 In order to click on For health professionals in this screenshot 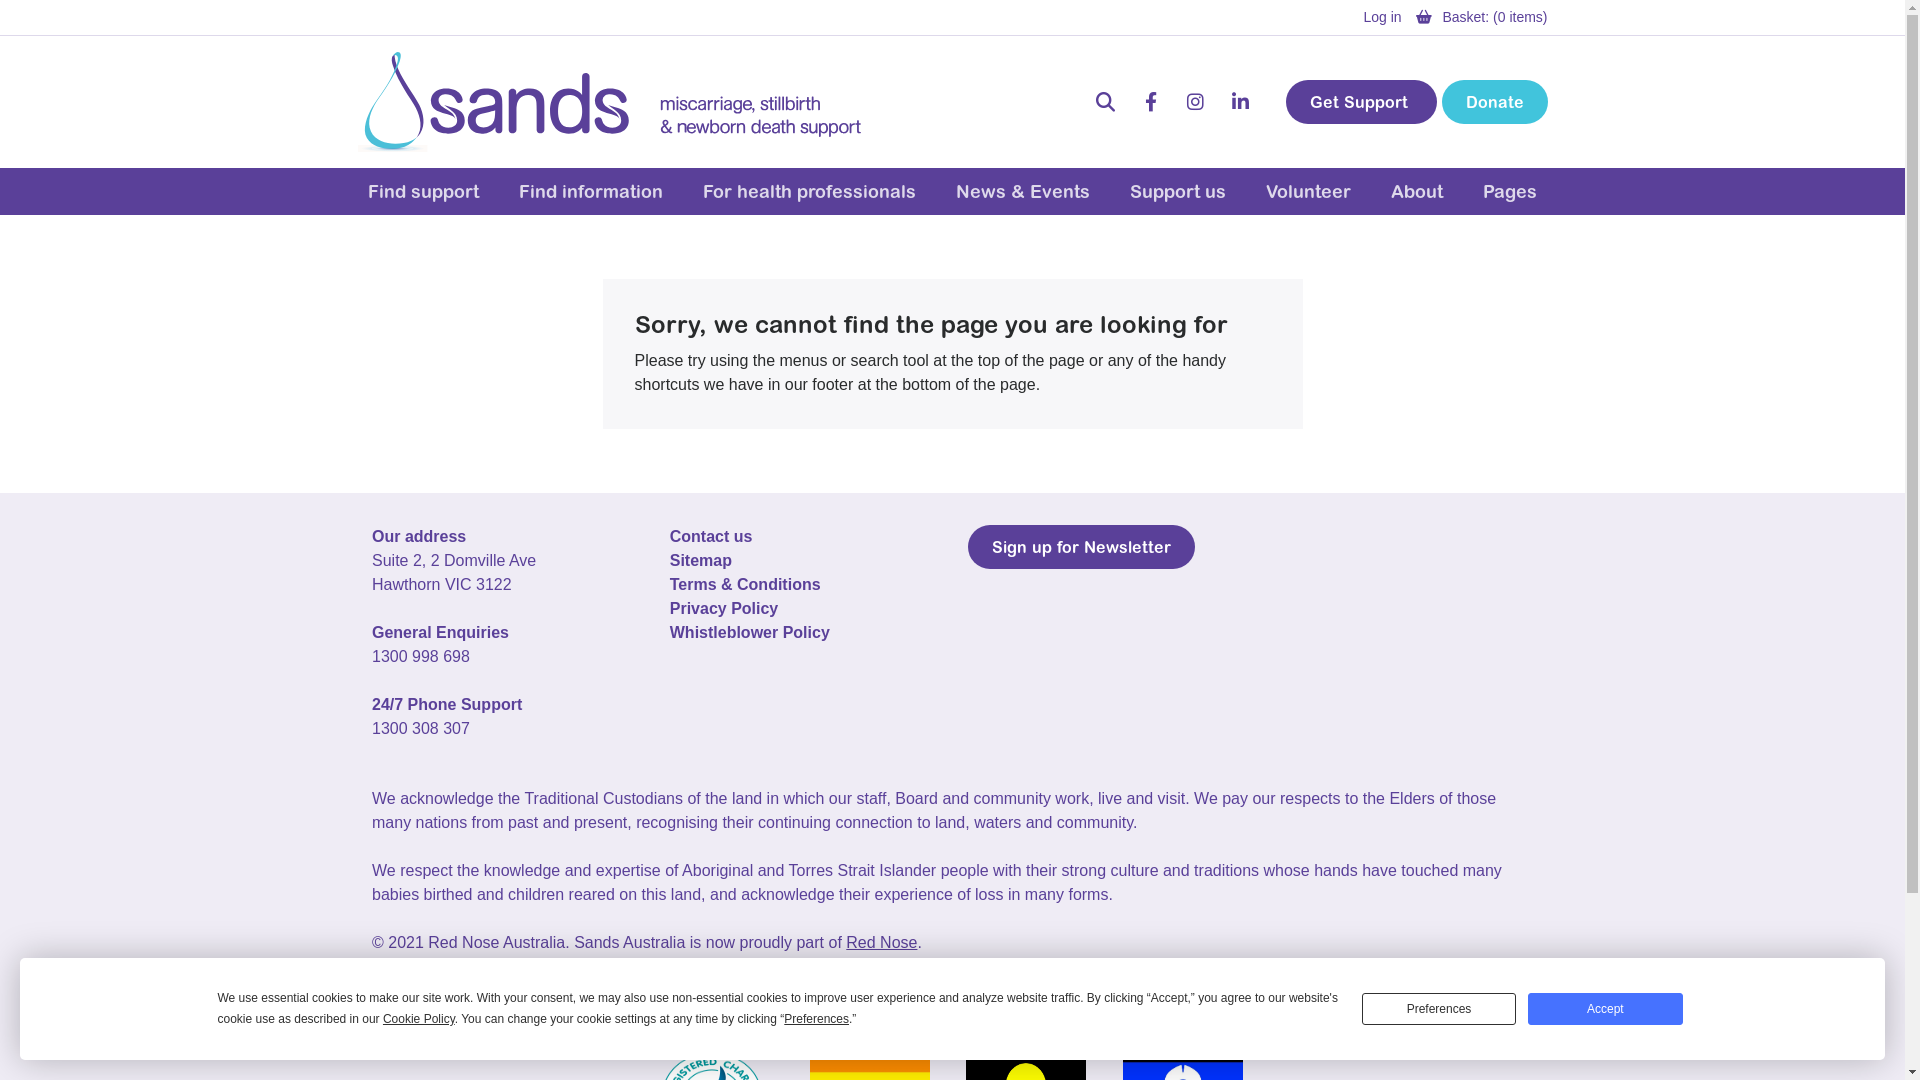, I will do `click(810, 192)`.